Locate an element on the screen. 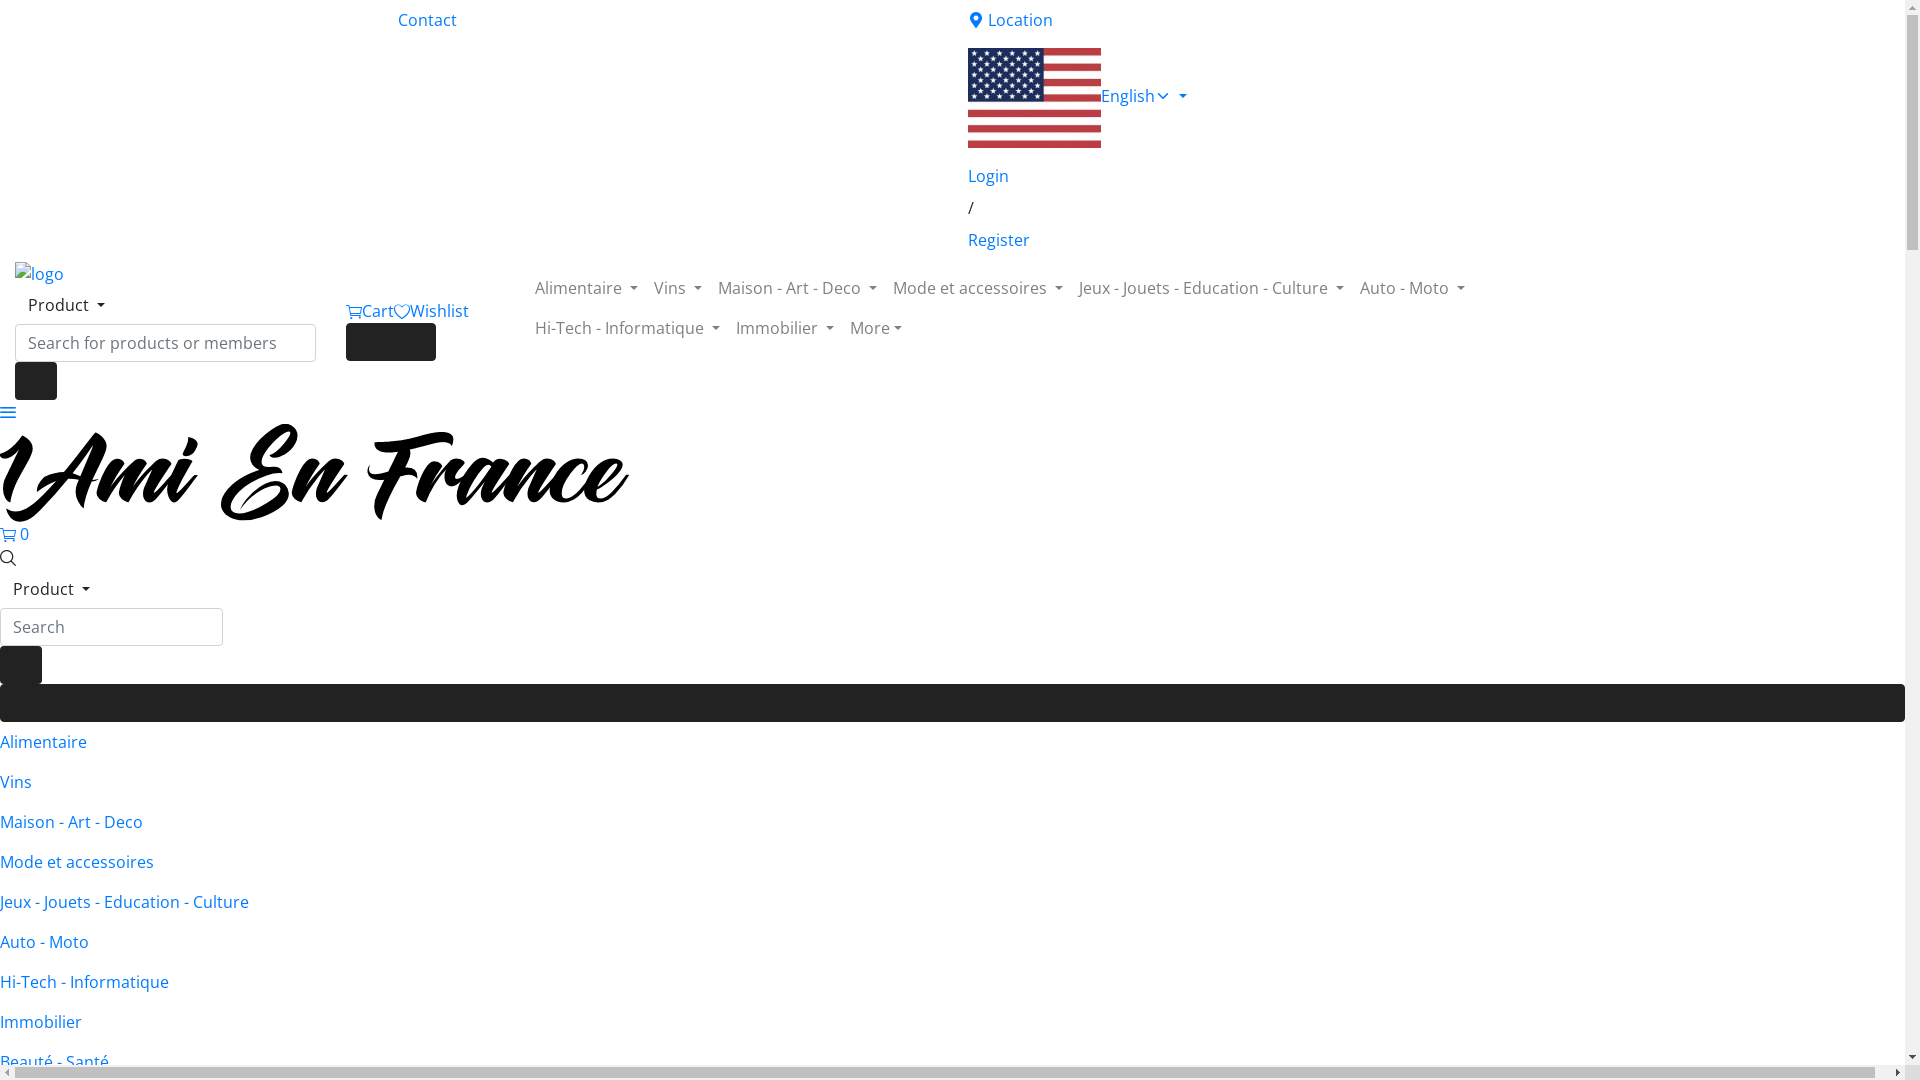 This screenshot has height=1080, width=1920. Auto - Moto is located at coordinates (1412, 288).